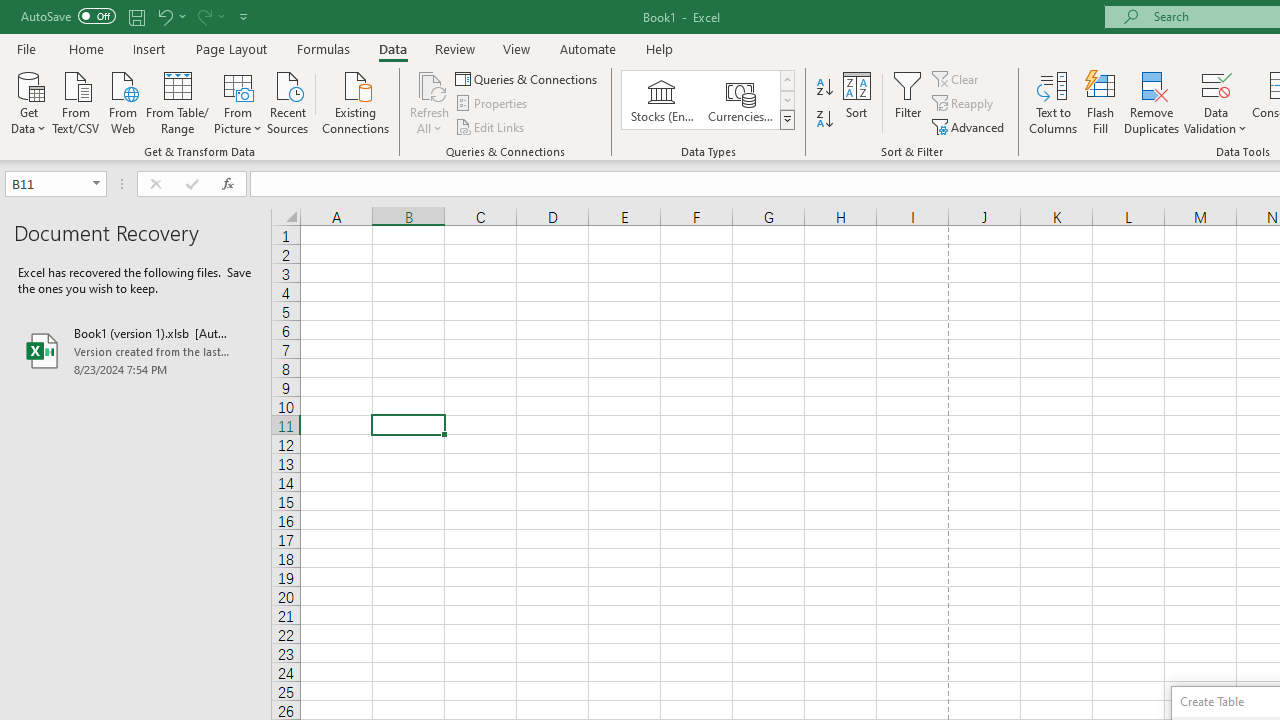 The width and height of the screenshot is (1280, 720). What do you see at coordinates (288, 101) in the screenshot?
I see `Recent Sources` at bounding box center [288, 101].